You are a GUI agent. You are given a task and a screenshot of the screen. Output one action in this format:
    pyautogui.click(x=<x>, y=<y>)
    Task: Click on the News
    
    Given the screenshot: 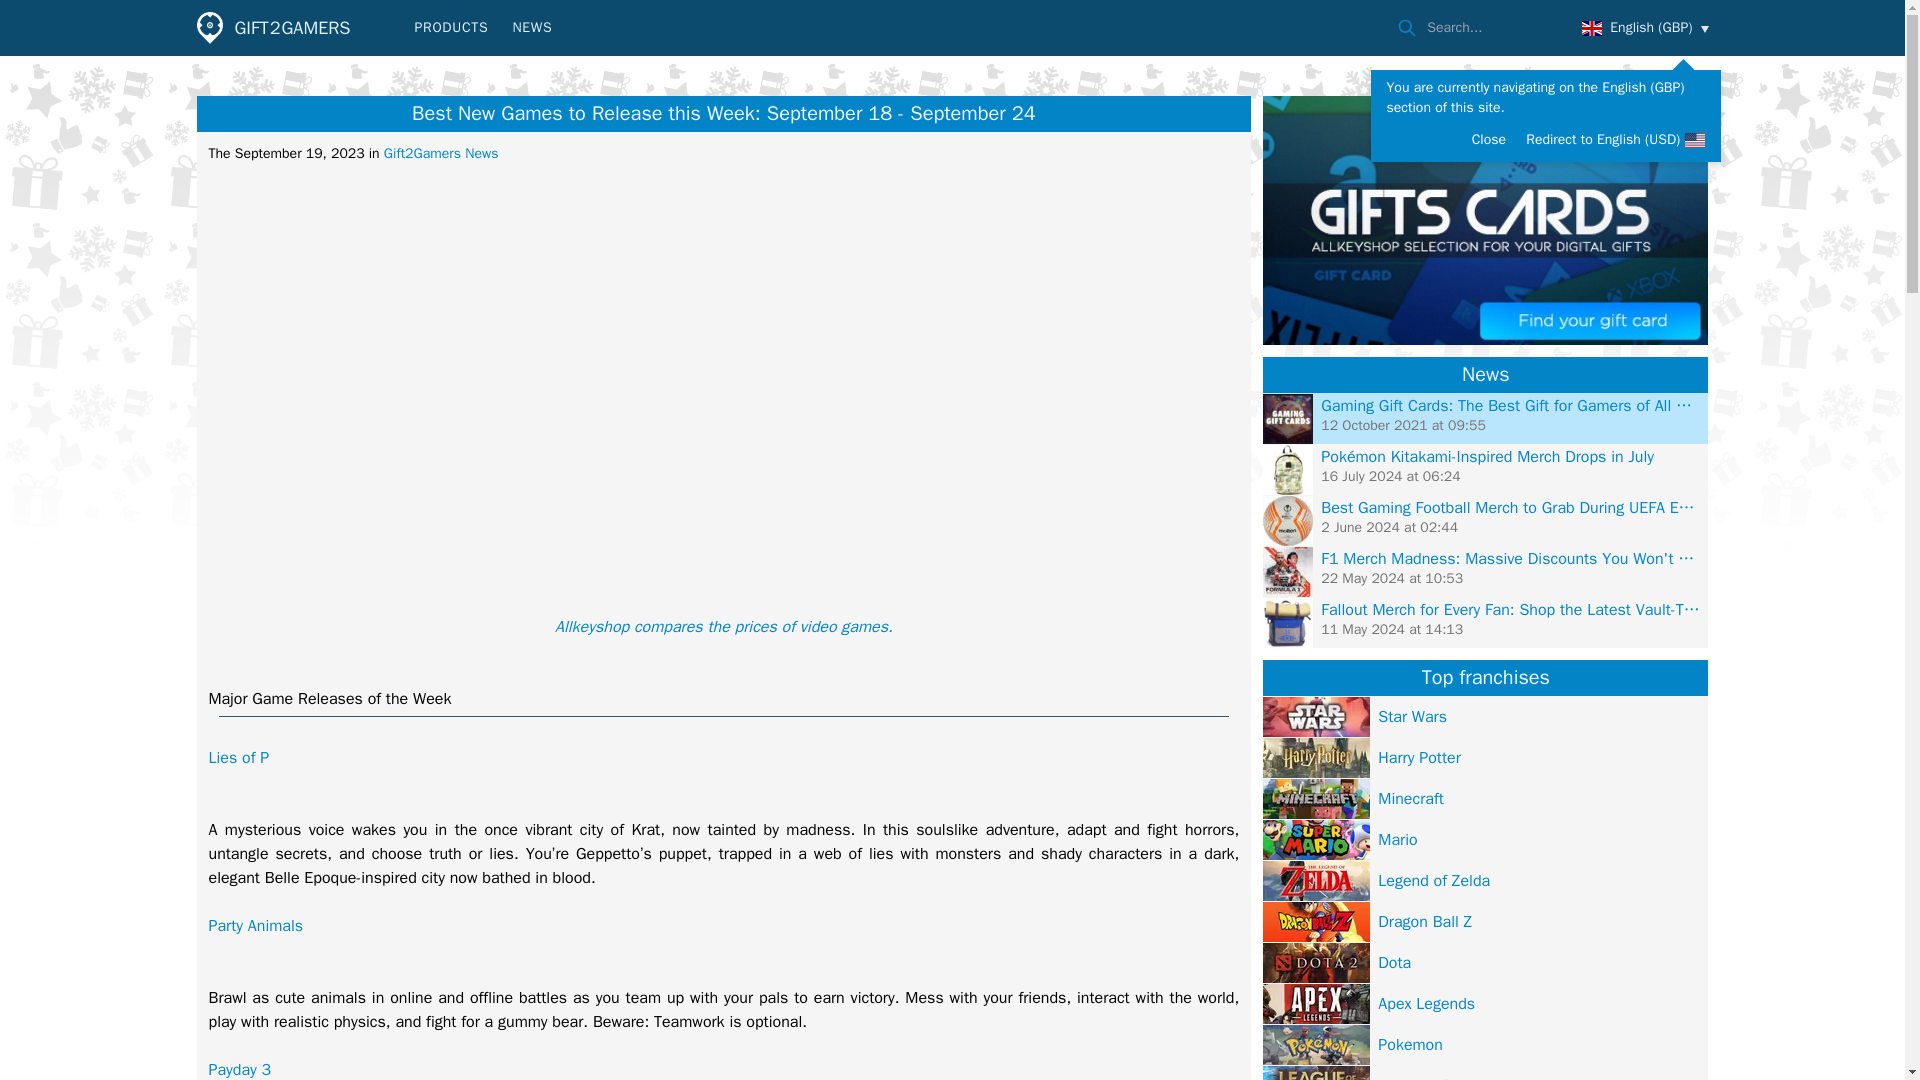 What is the action you would take?
    pyautogui.click(x=1486, y=375)
    